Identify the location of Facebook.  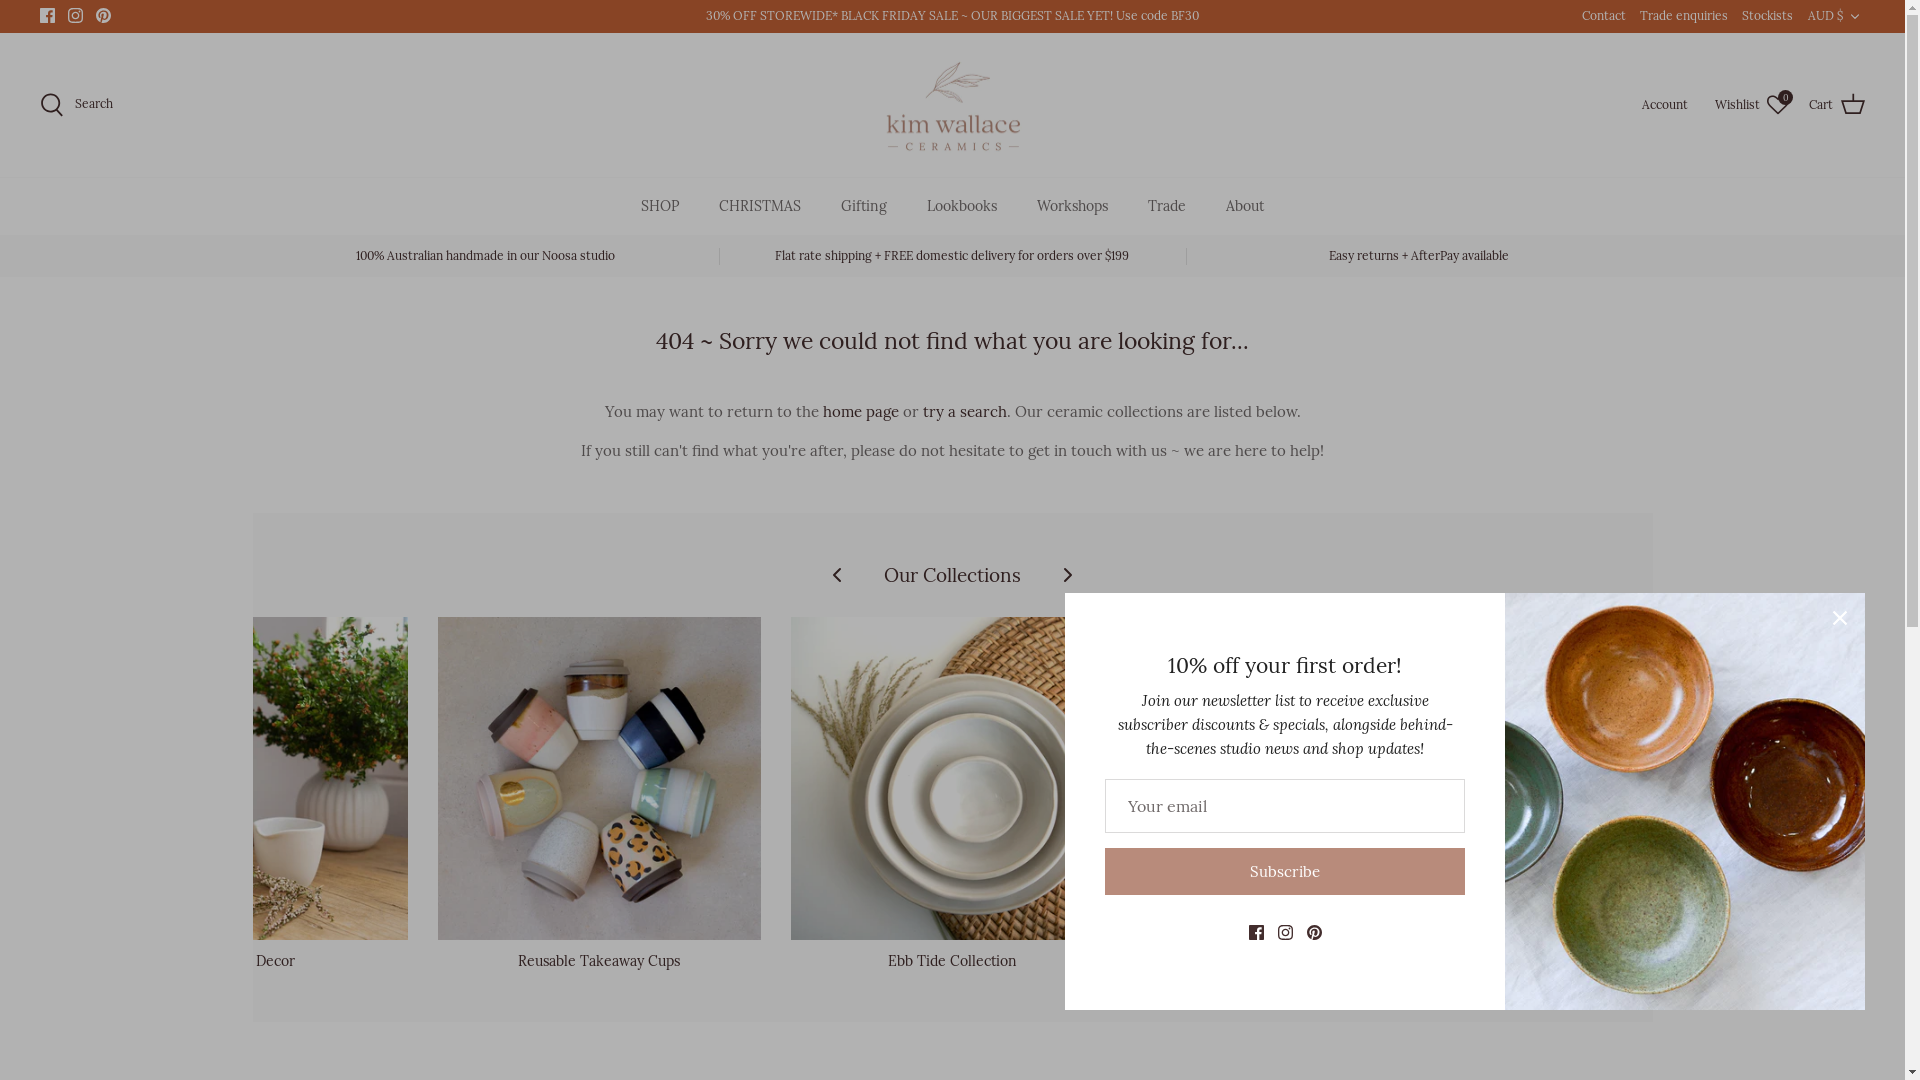
(48, 16).